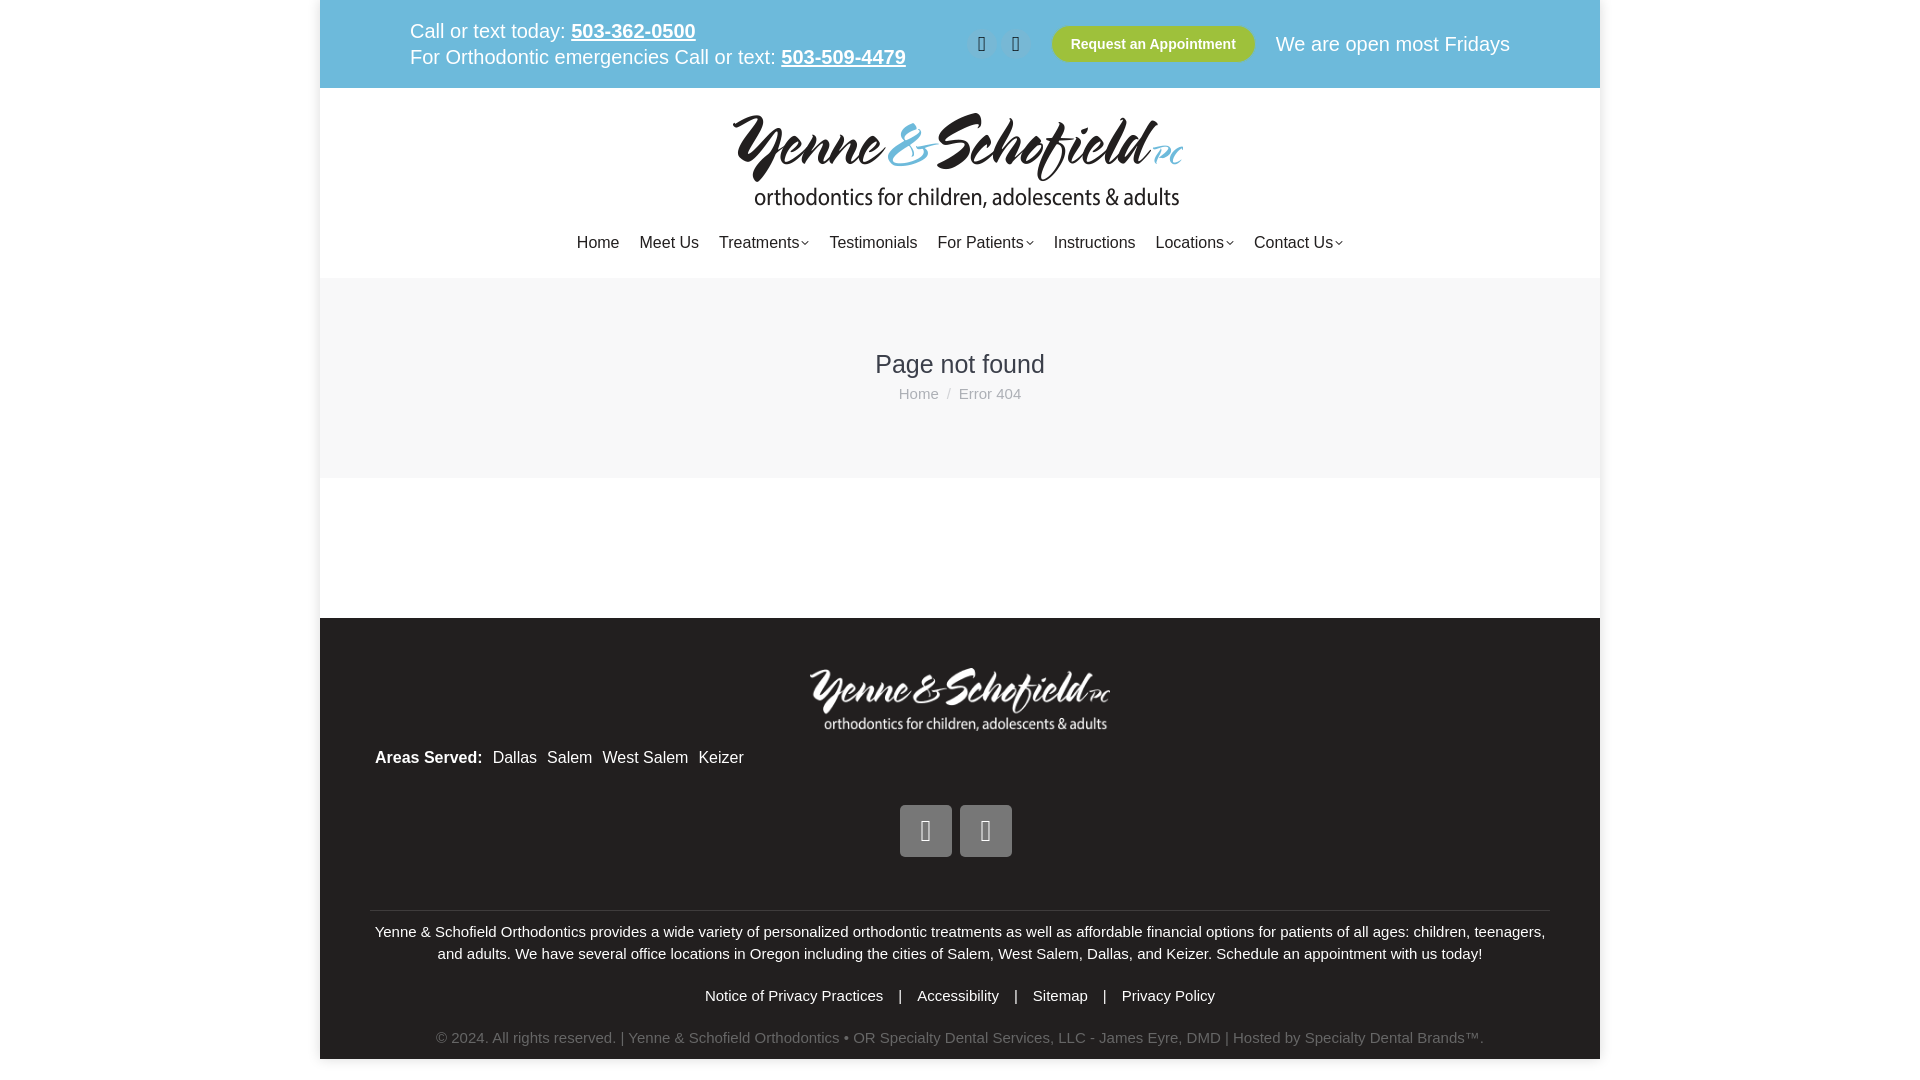  Describe the element at coordinates (918, 392) in the screenshot. I see `Home` at that location.